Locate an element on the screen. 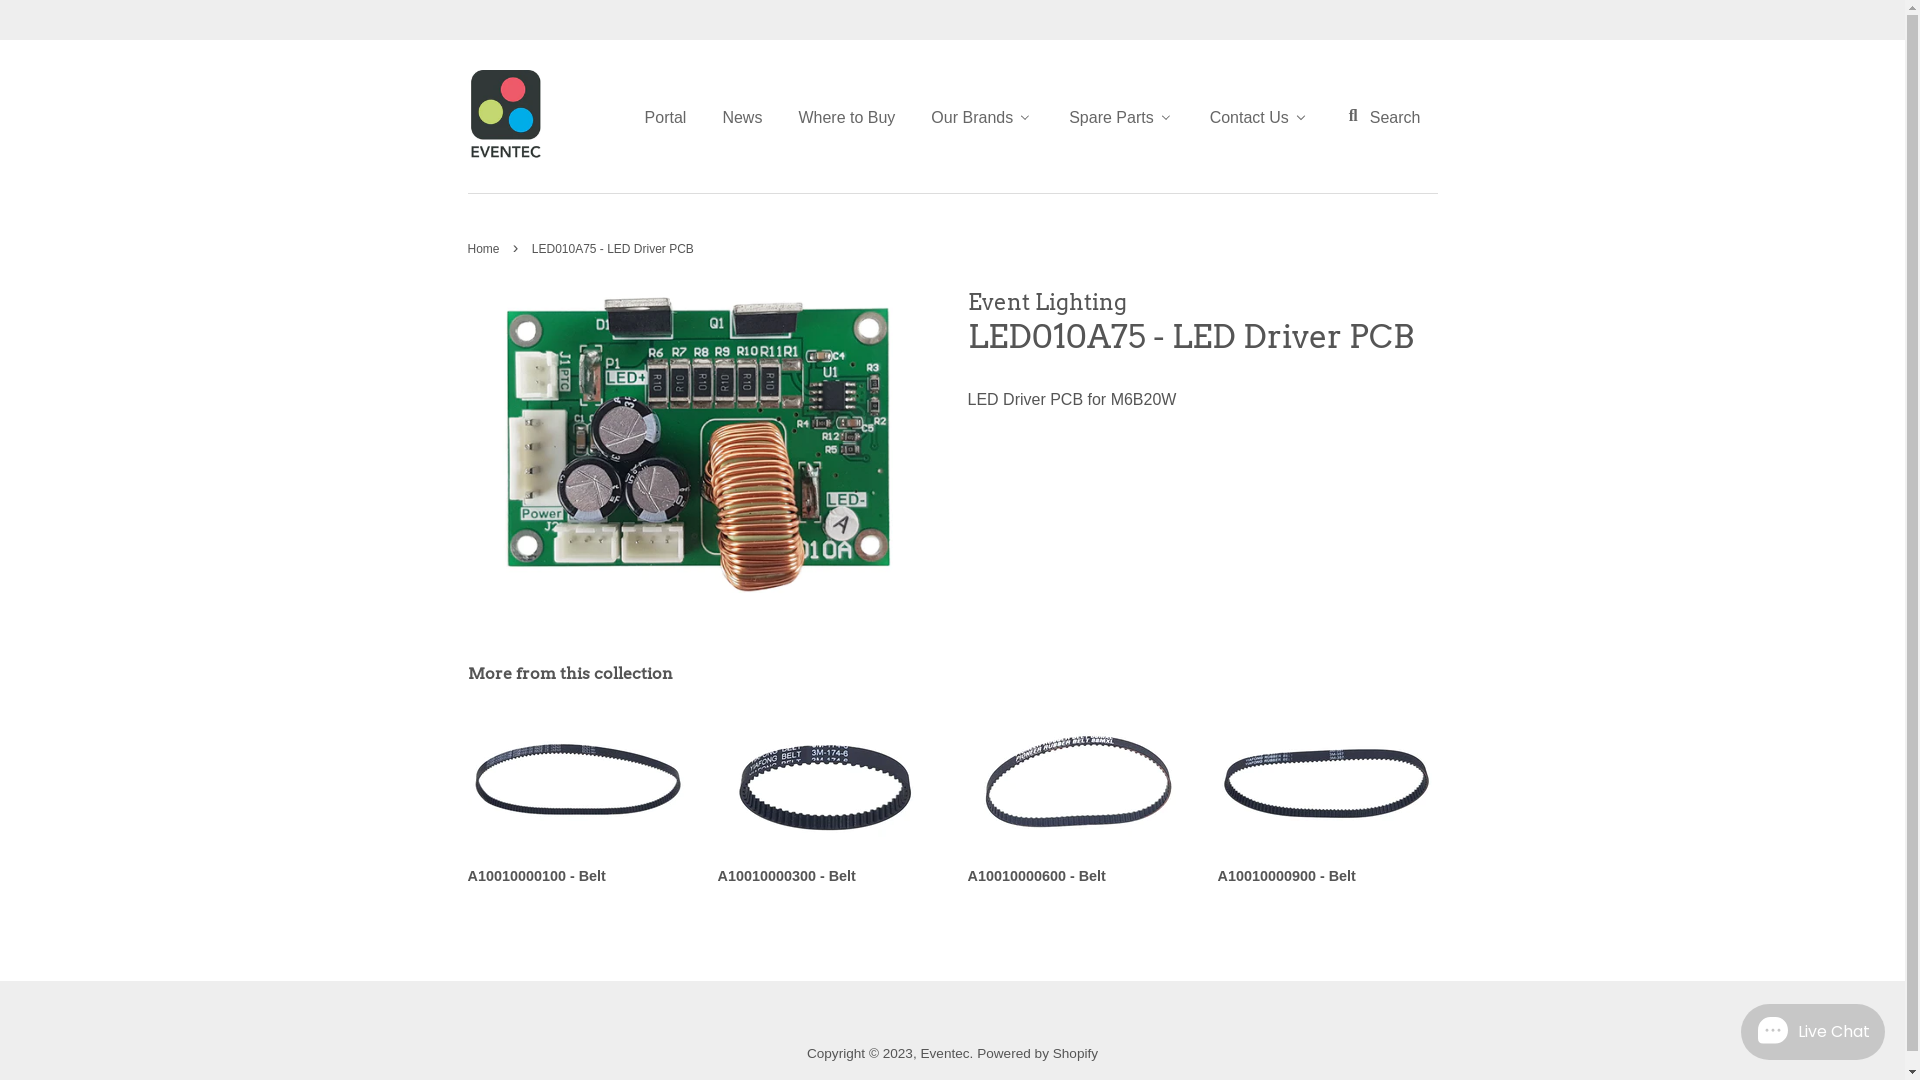 Image resolution: width=1920 pixels, height=1080 pixels. Search is located at coordinates (1382, 116).